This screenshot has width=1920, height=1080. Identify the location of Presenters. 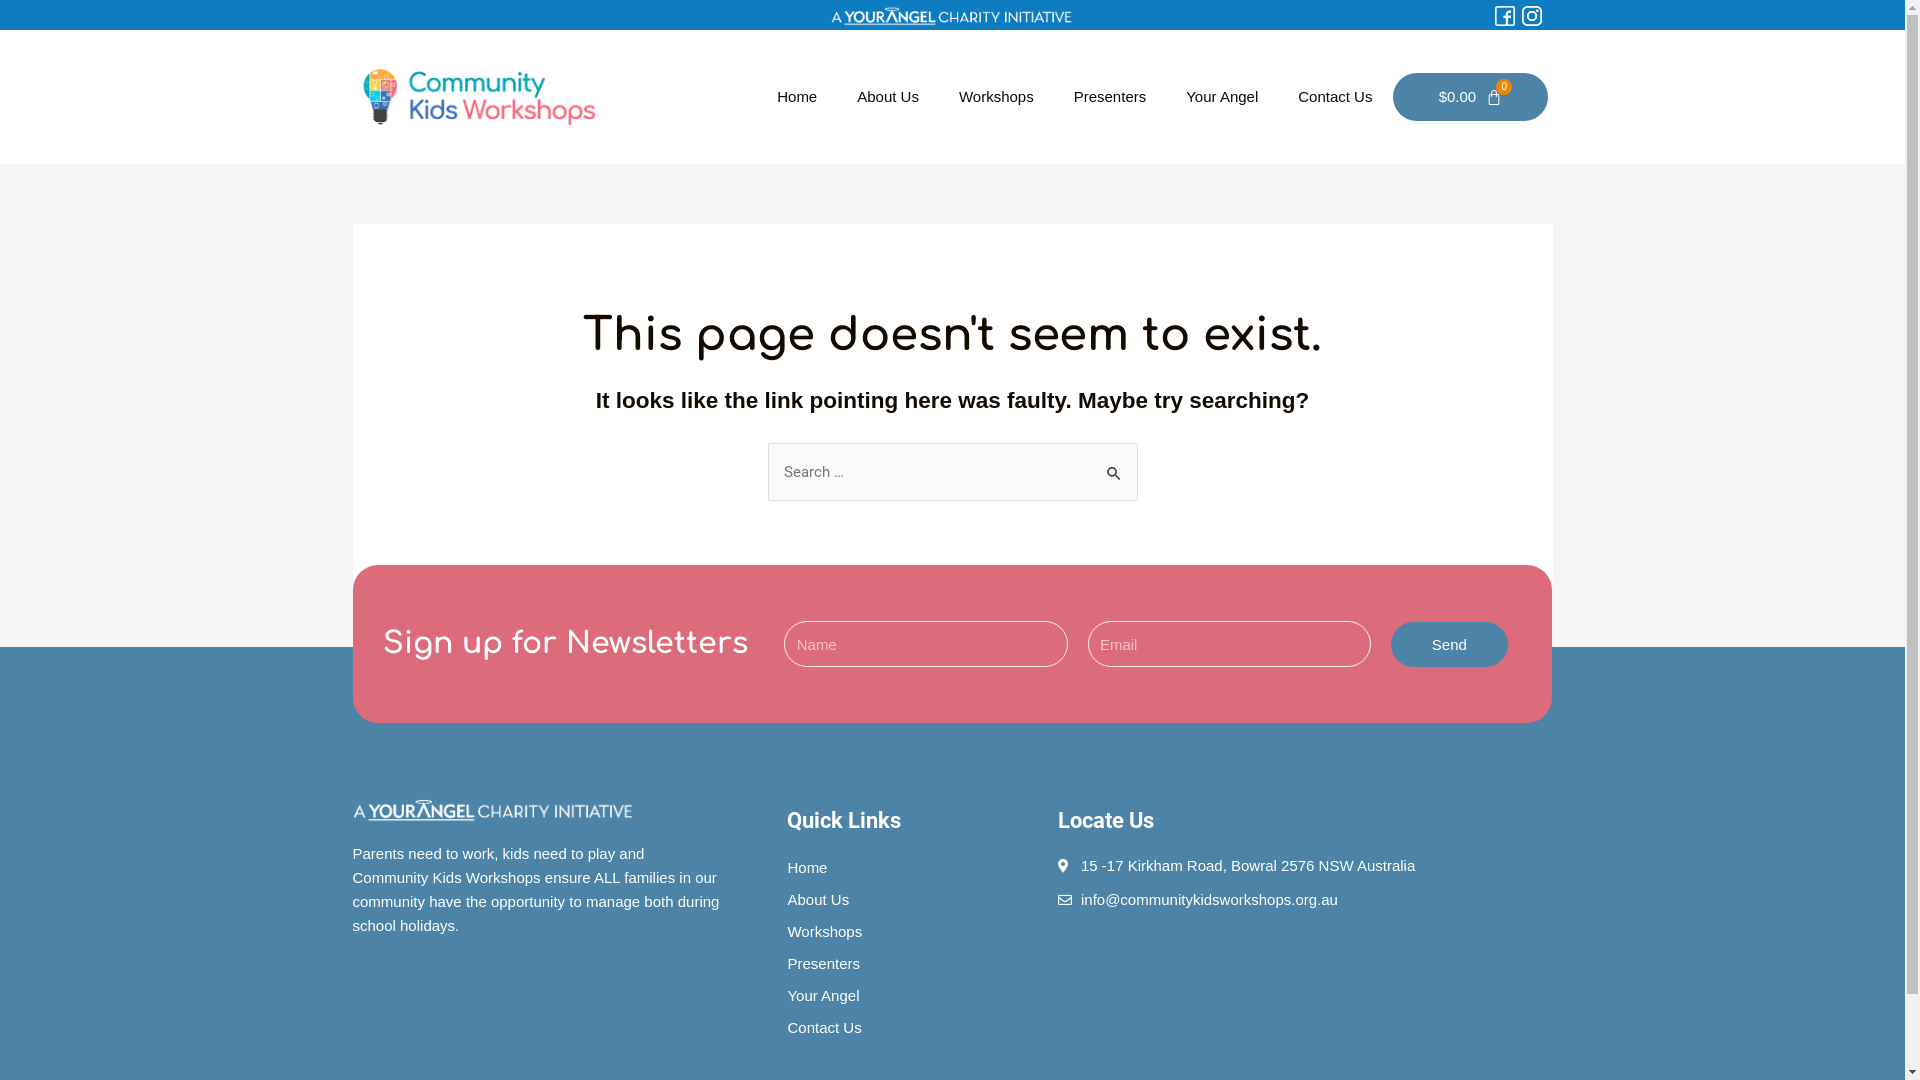
(912, 964).